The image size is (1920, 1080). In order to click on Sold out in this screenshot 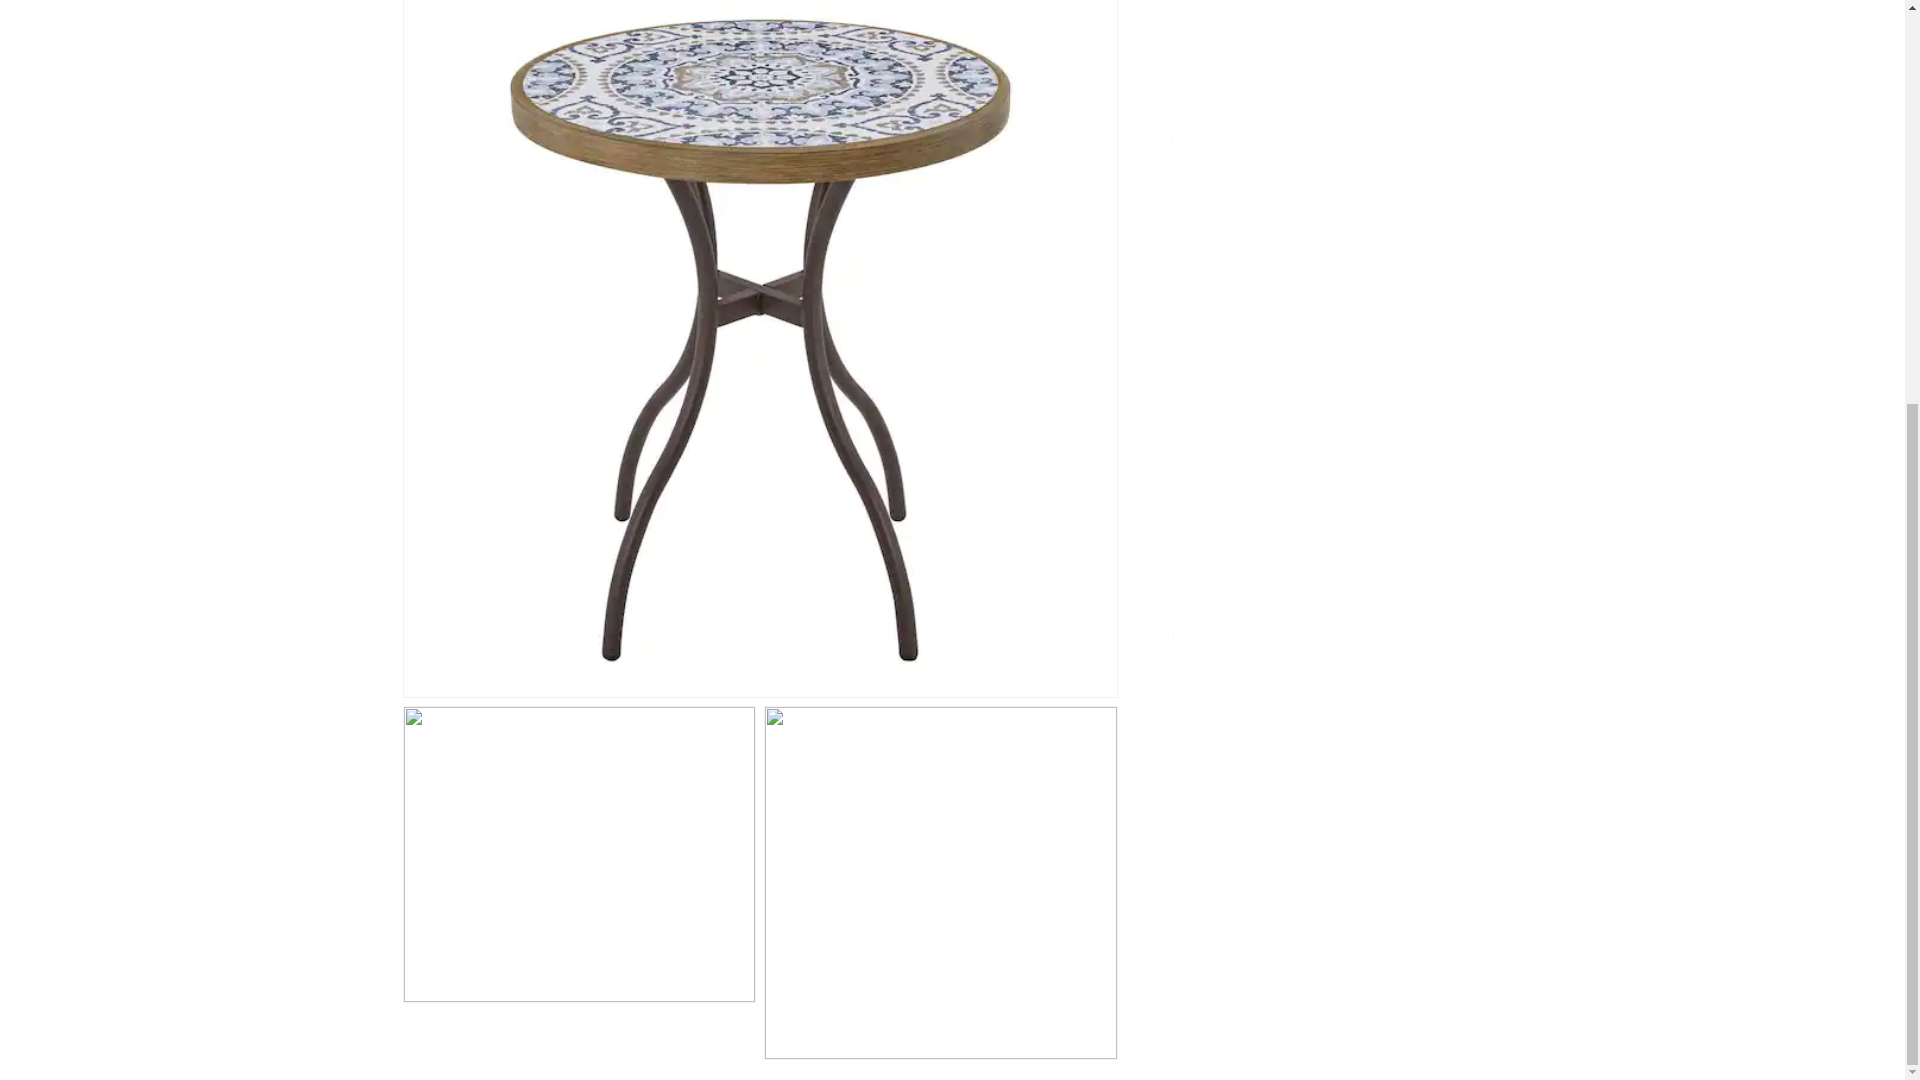, I will do `click(1330, 16)`.